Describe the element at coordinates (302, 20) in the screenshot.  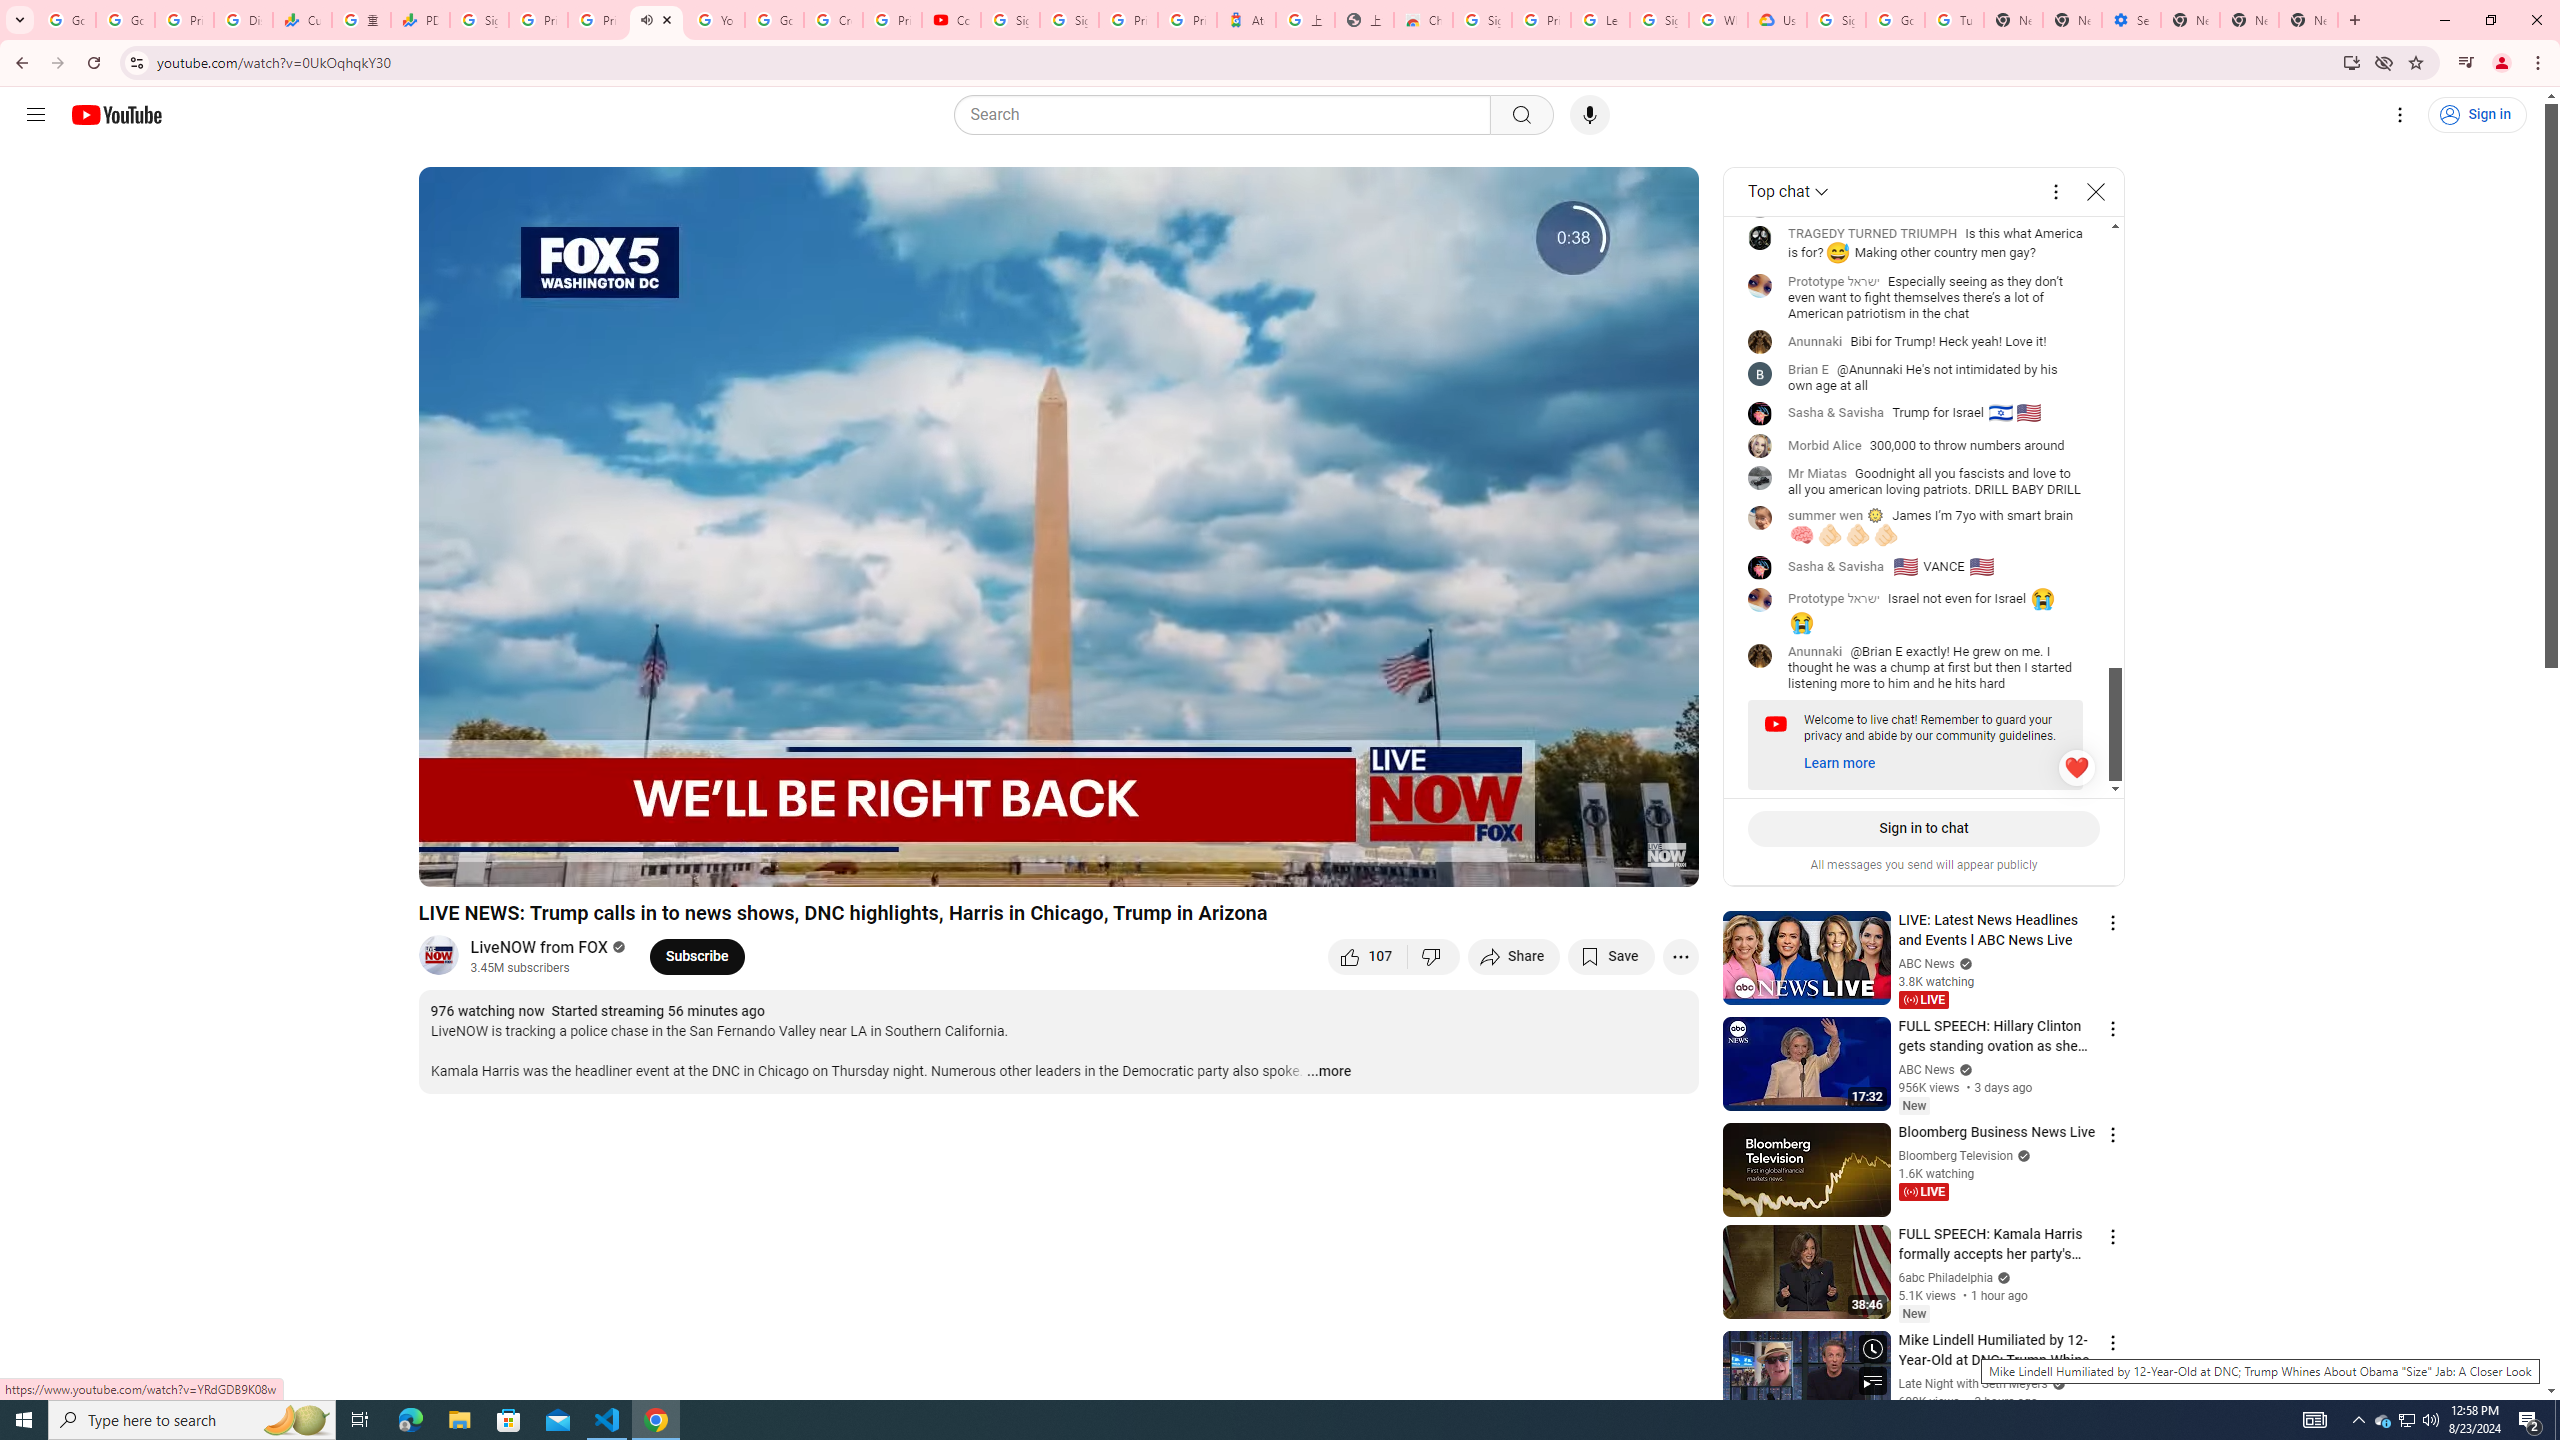
I see `Currencies - Google Finance` at that location.